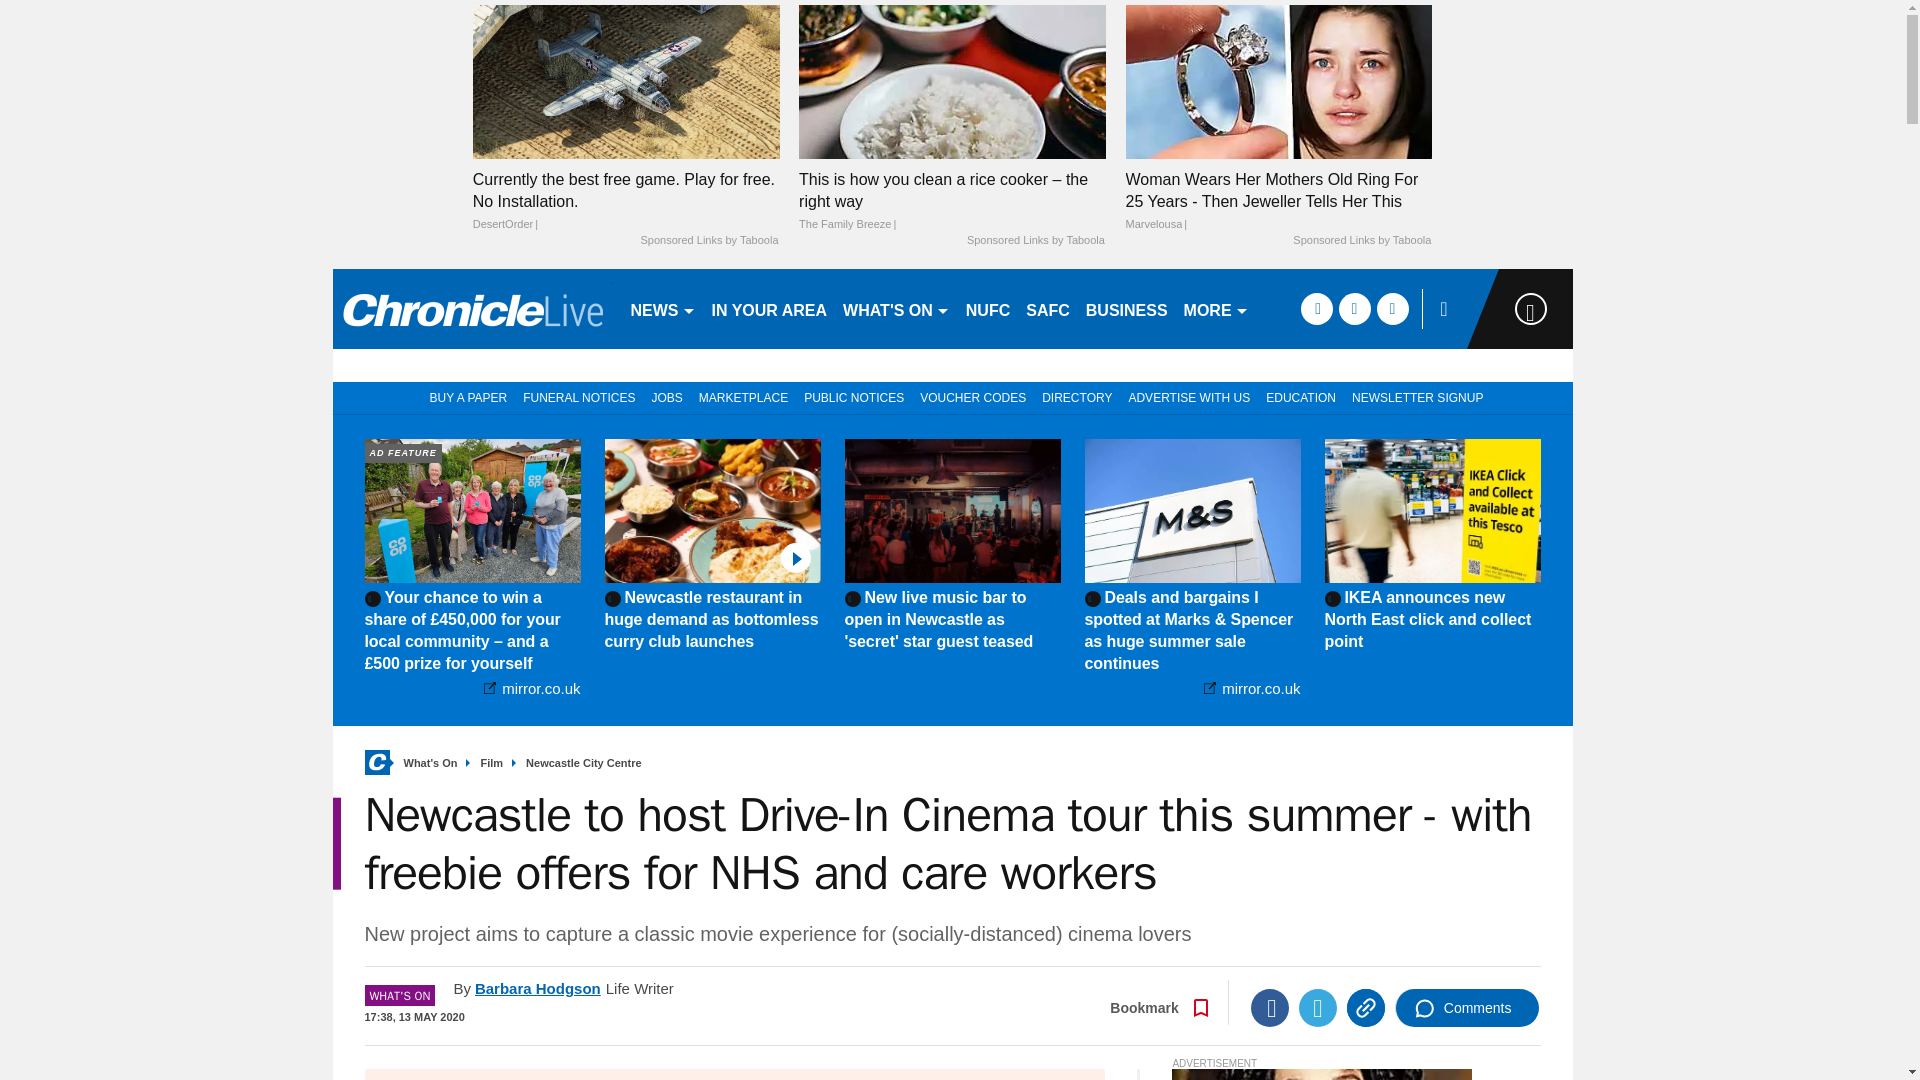 Image resolution: width=1920 pixels, height=1080 pixels. What do you see at coordinates (1392, 308) in the screenshot?
I see `instagram` at bounding box center [1392, 308].